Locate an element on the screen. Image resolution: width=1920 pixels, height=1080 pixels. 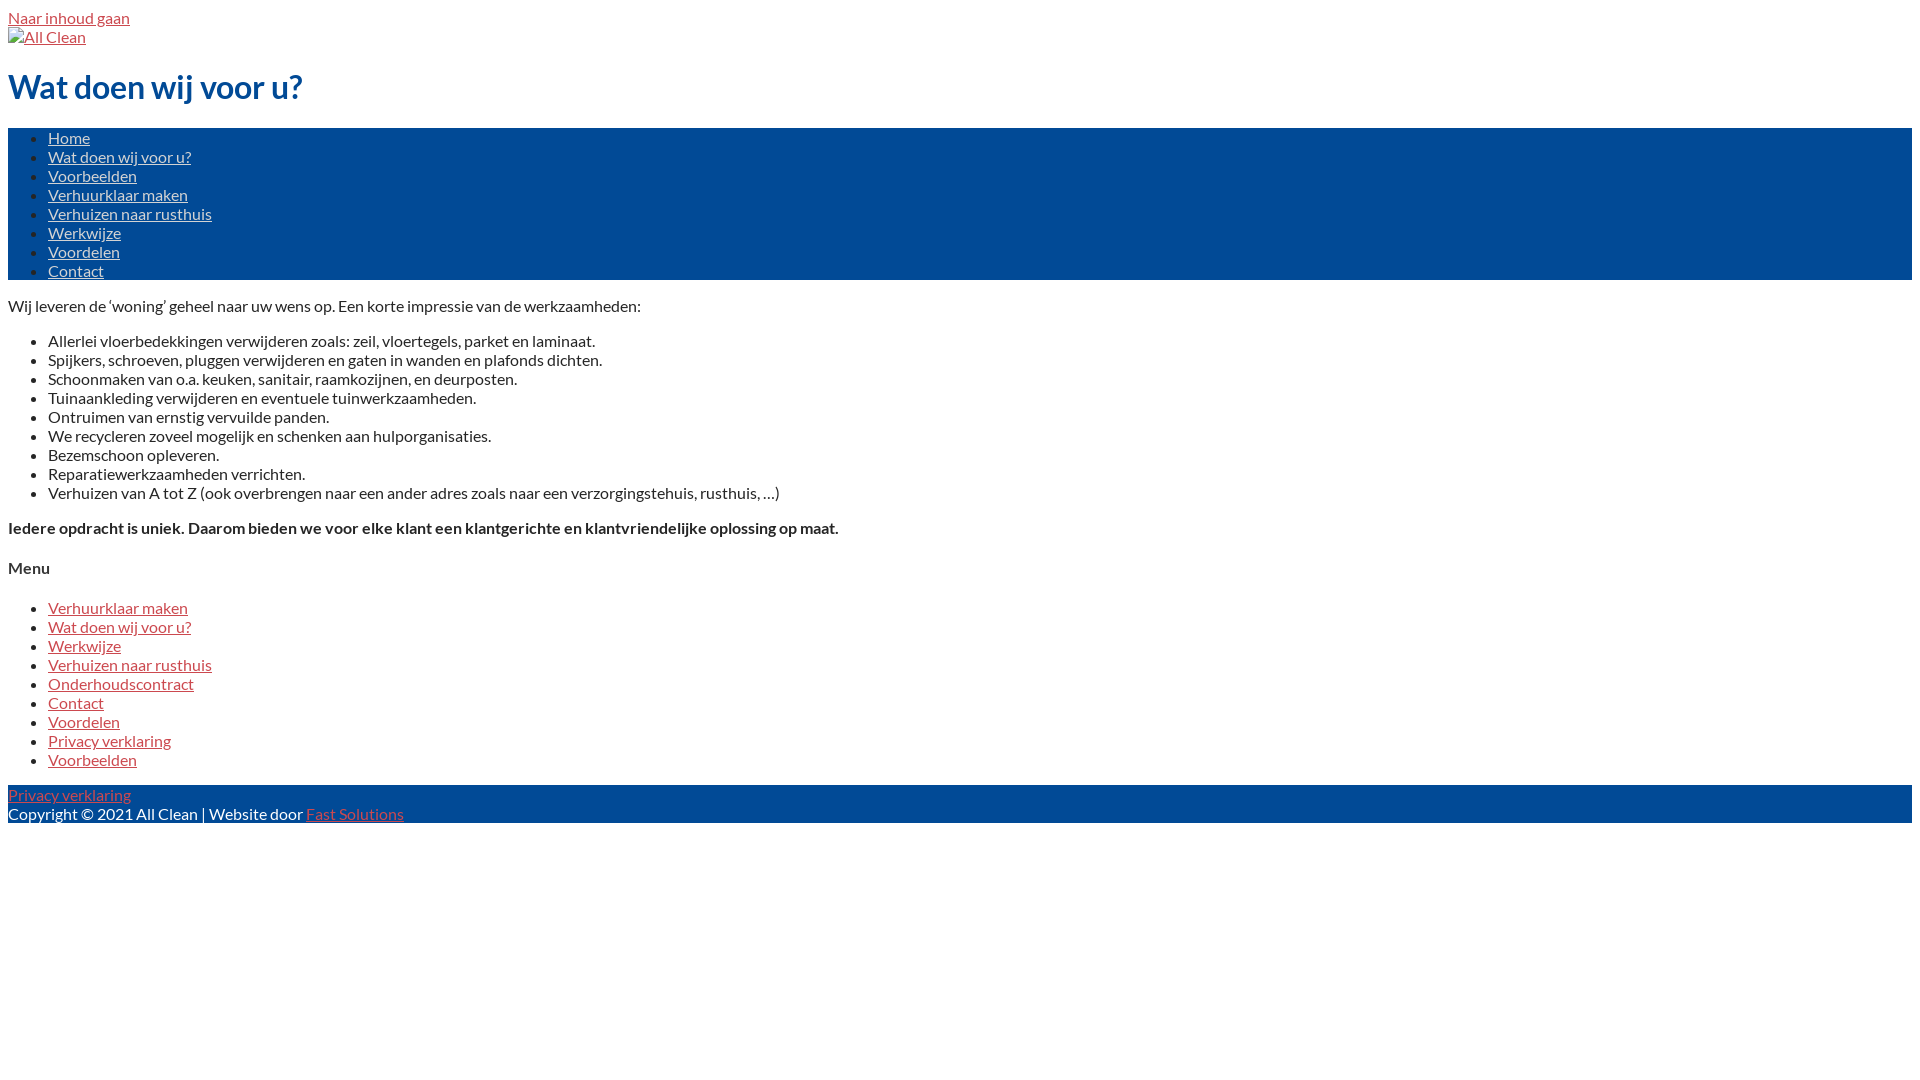
Fast Solutions is located at coordinates (355, 814).